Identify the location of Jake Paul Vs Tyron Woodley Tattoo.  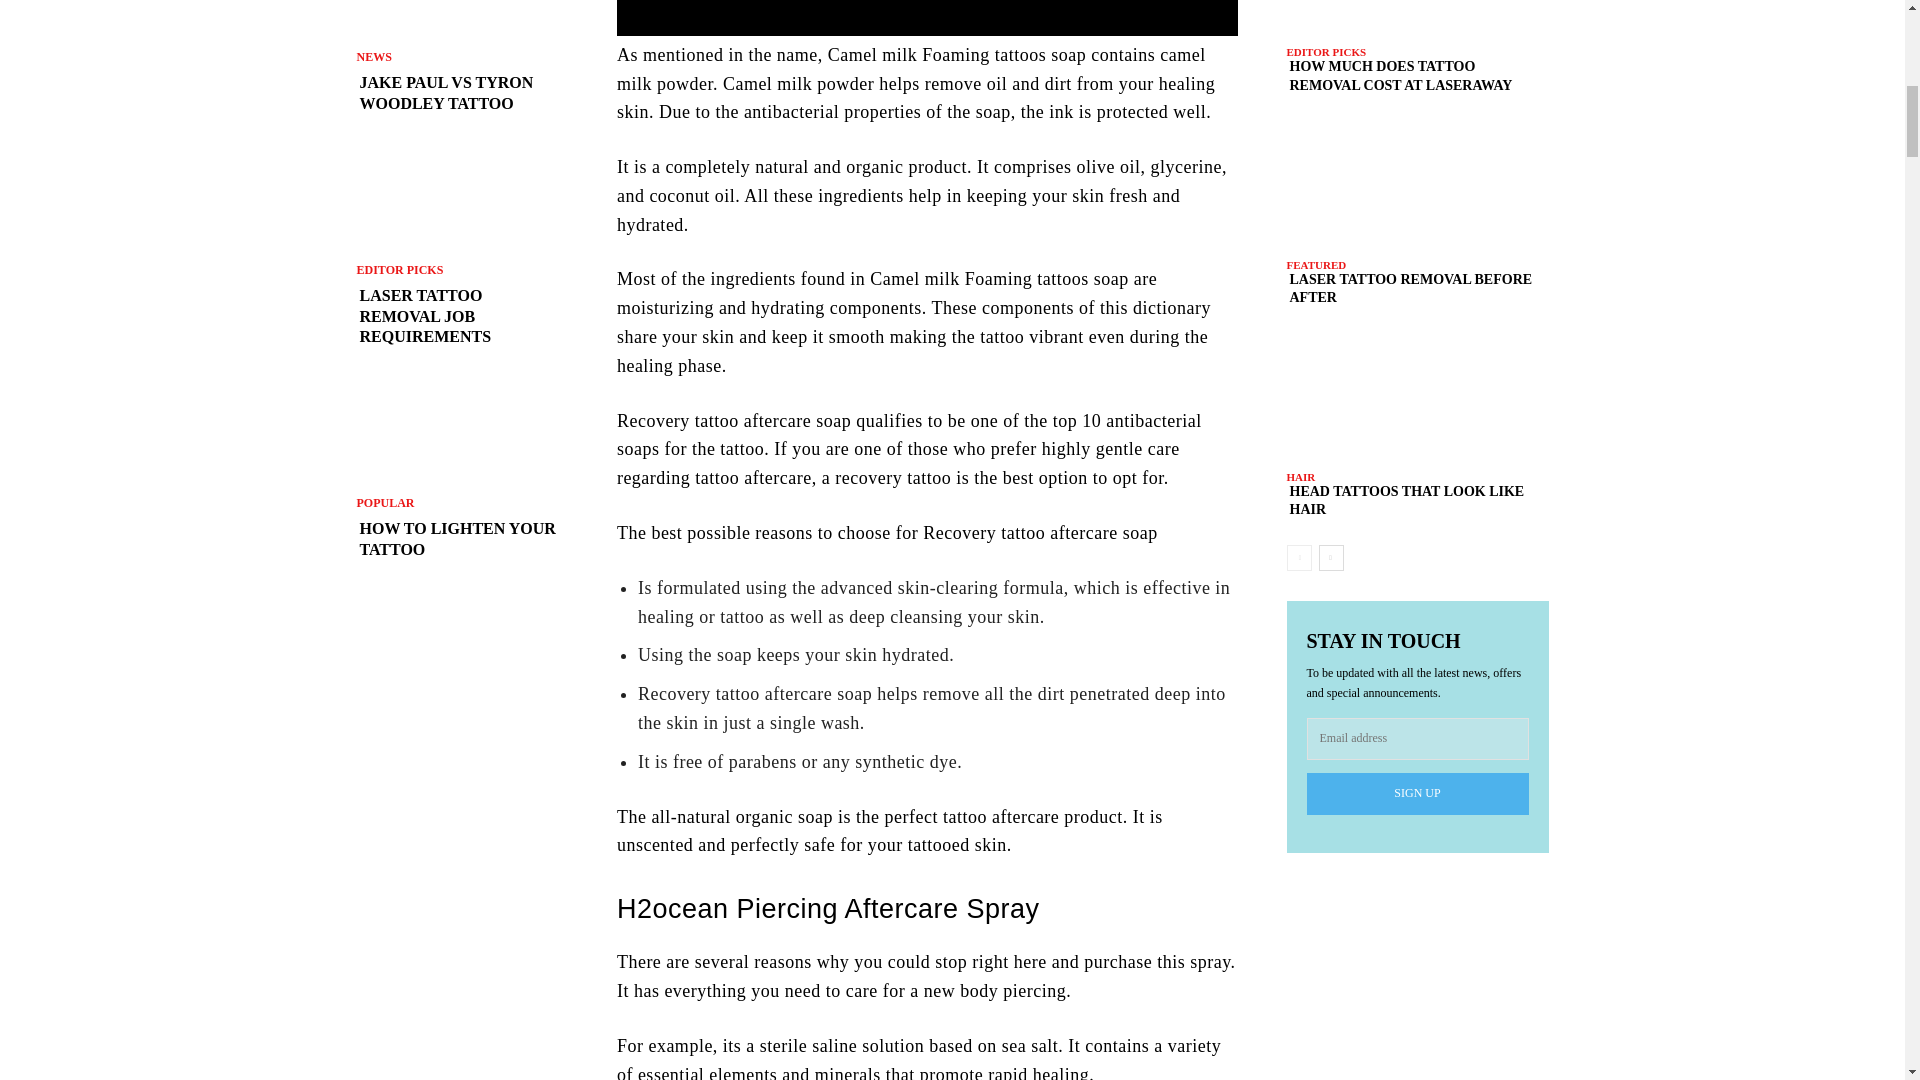
(462, 18).